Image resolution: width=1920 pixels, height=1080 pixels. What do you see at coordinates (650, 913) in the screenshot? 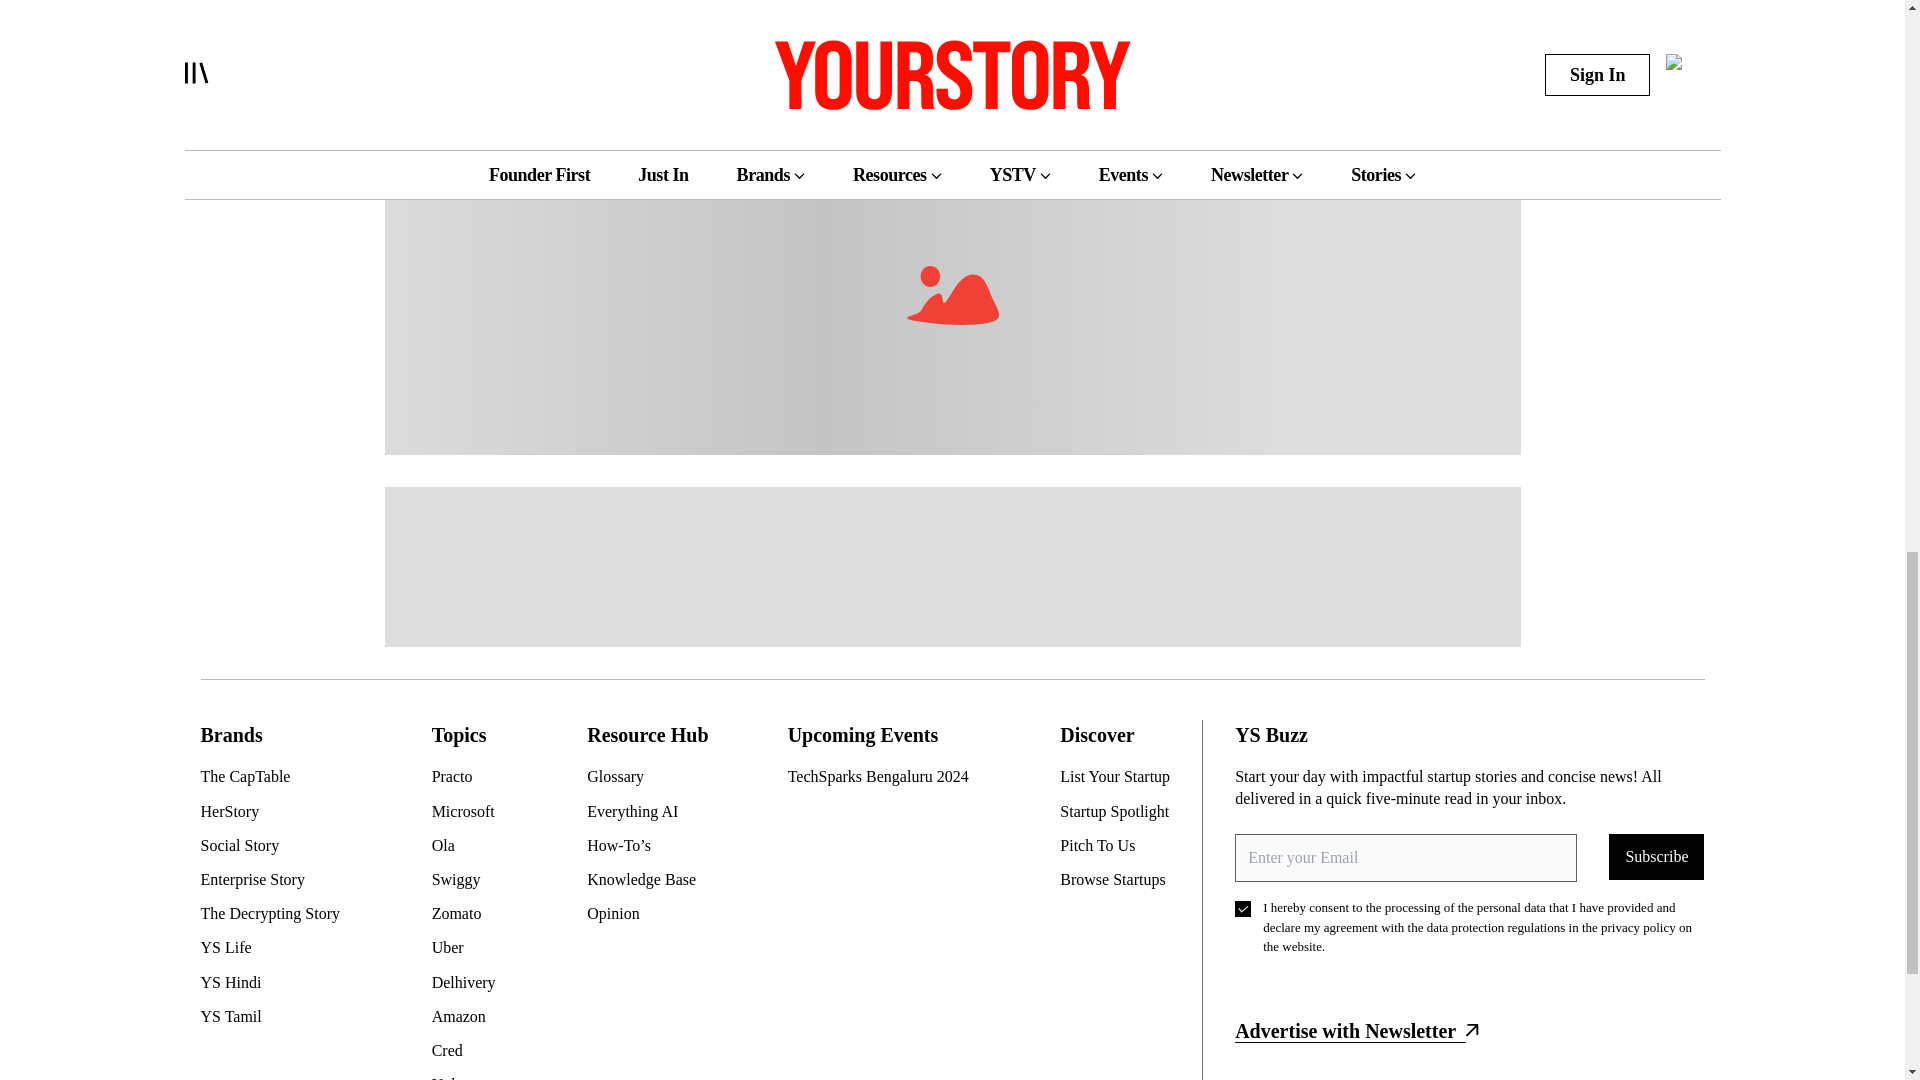
I see `Opinion` at bounding box center [650, 913].